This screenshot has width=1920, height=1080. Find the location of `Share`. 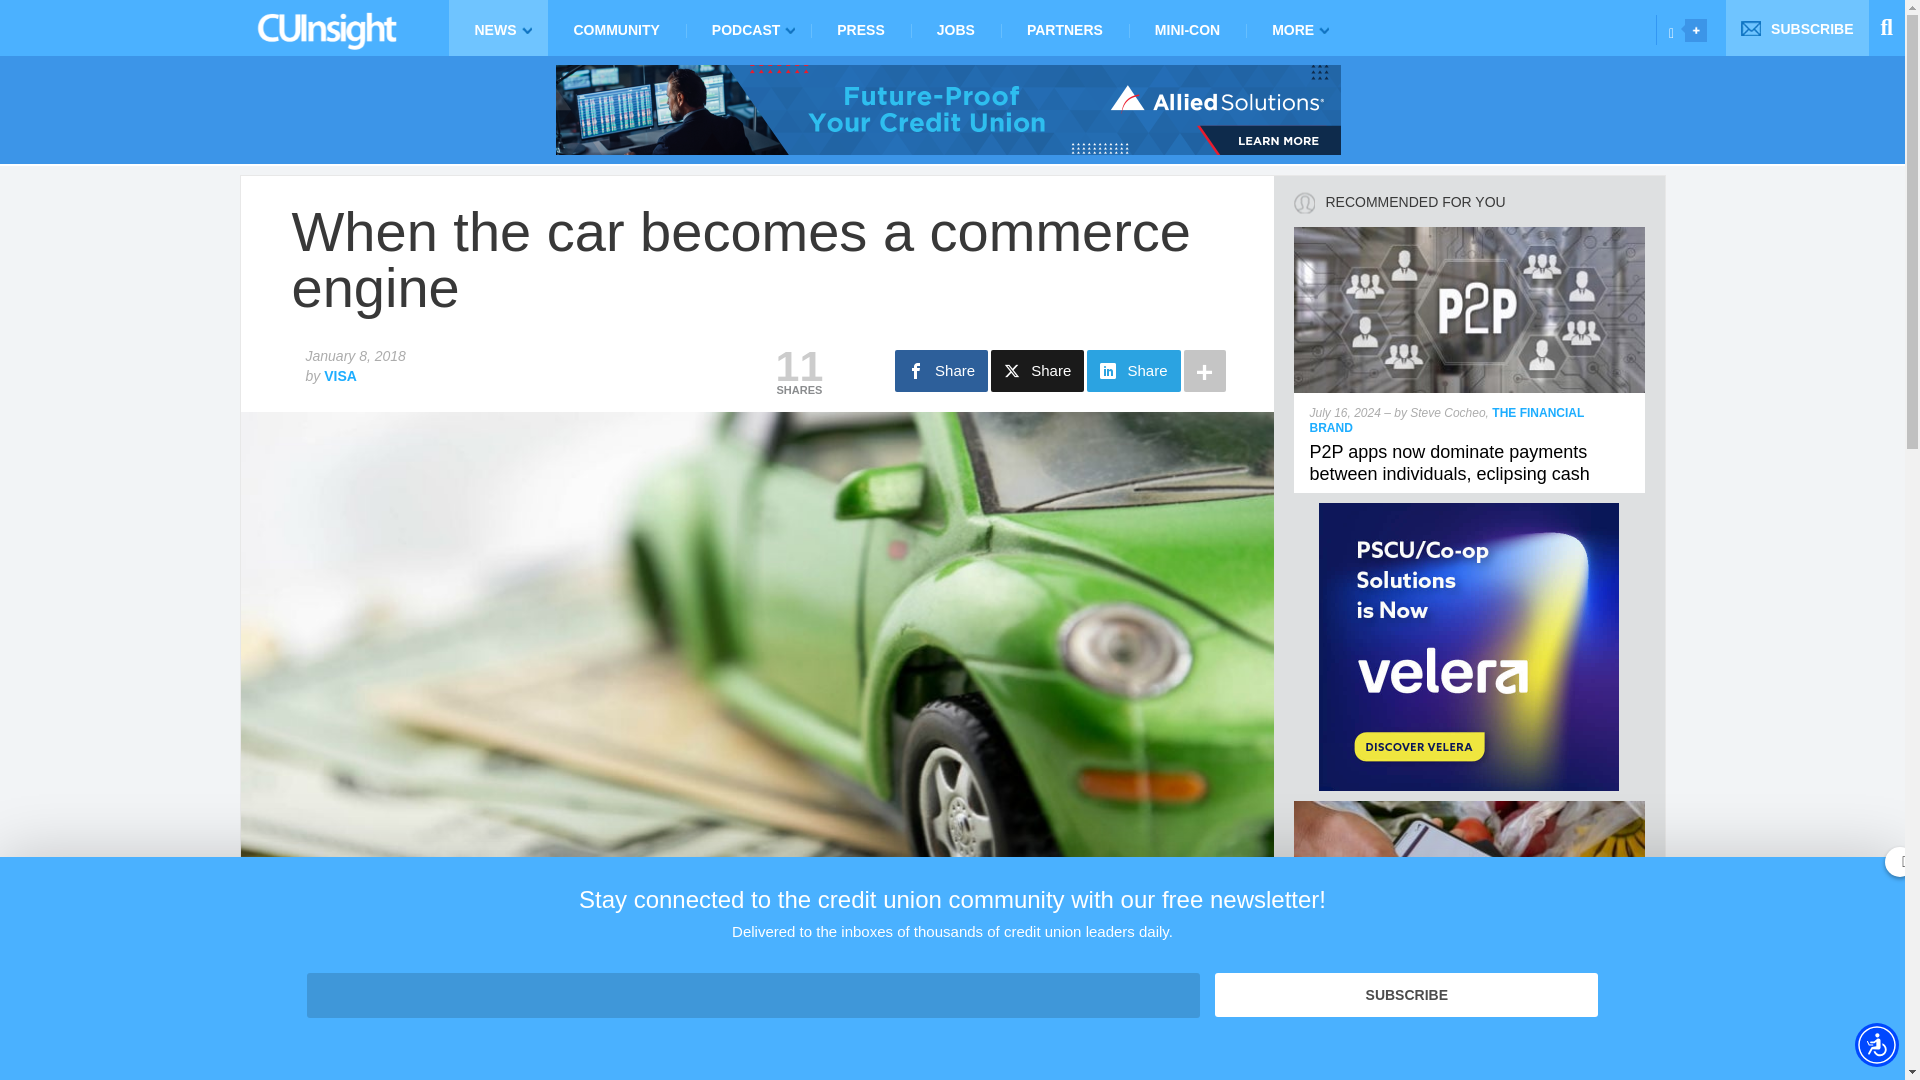

Share is located at coordinates (1037, 370).